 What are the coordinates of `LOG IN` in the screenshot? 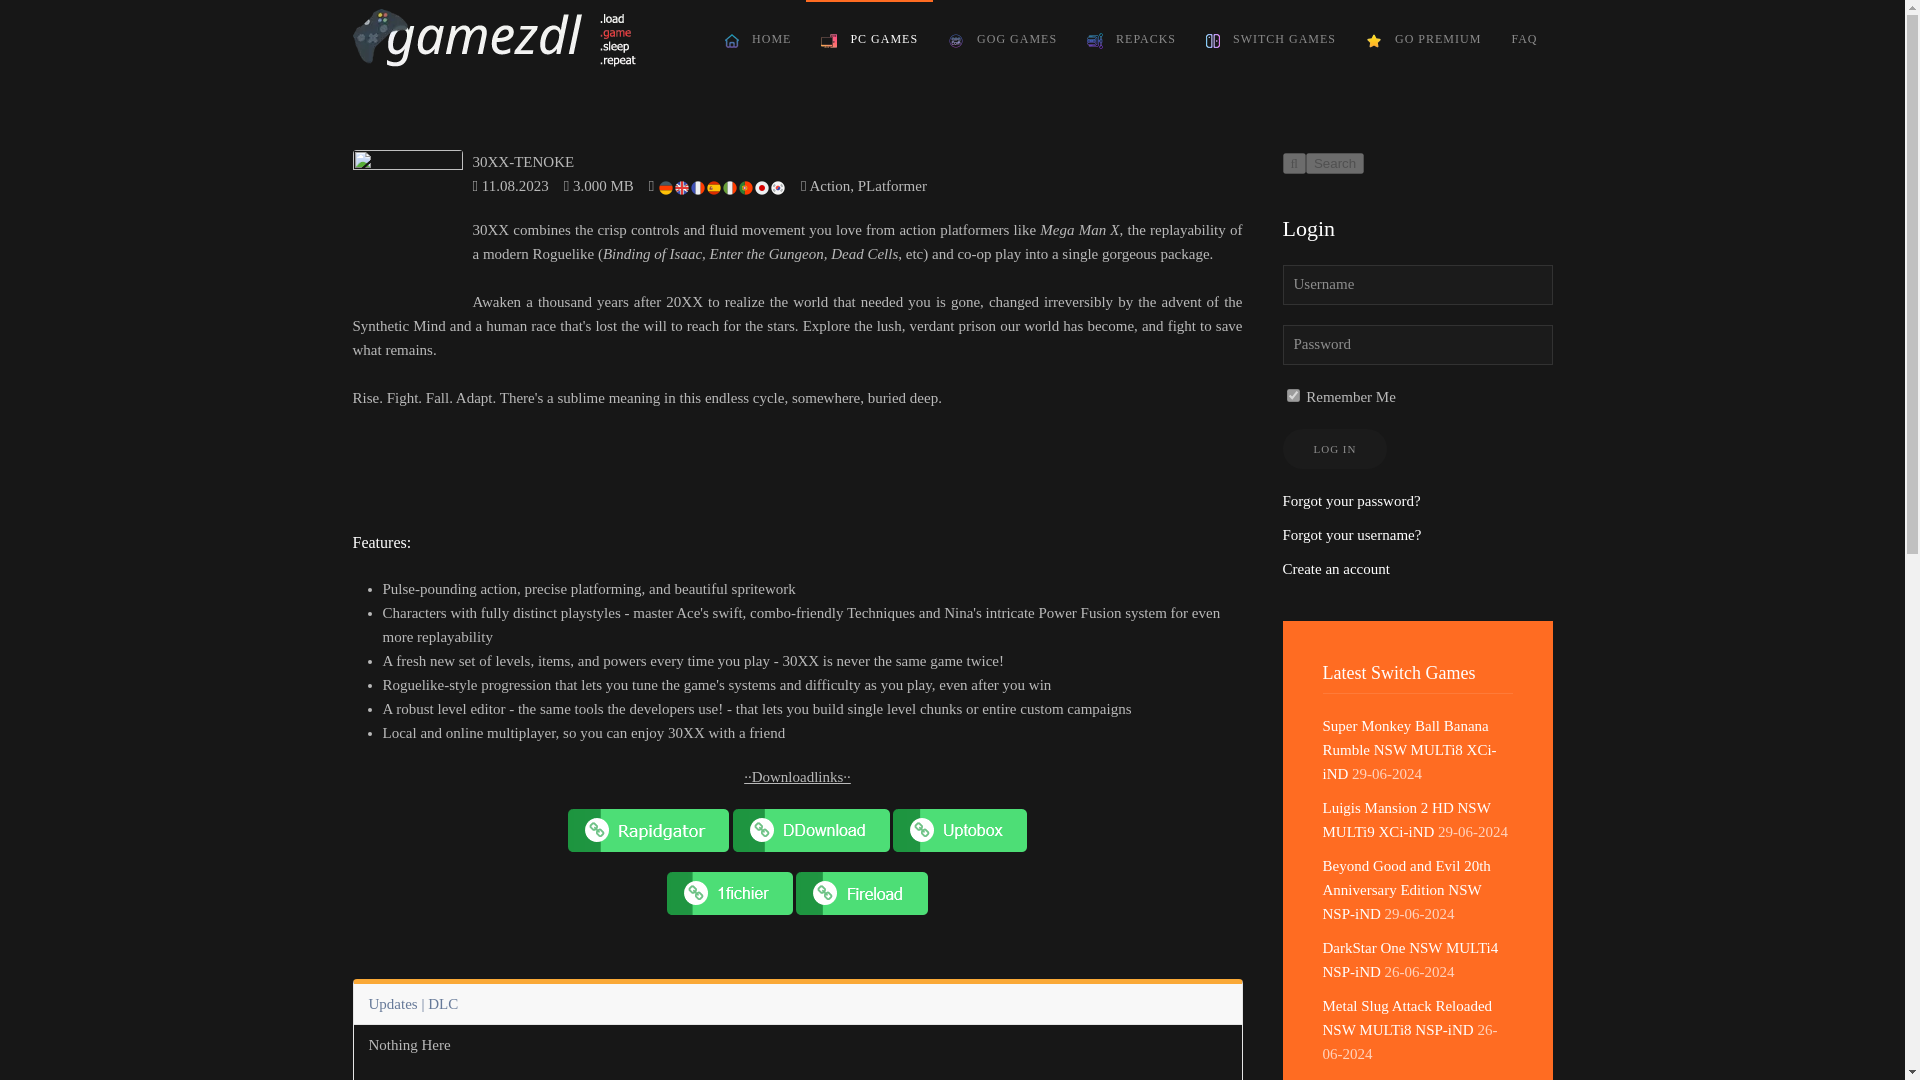 It's located at (1334, 448).